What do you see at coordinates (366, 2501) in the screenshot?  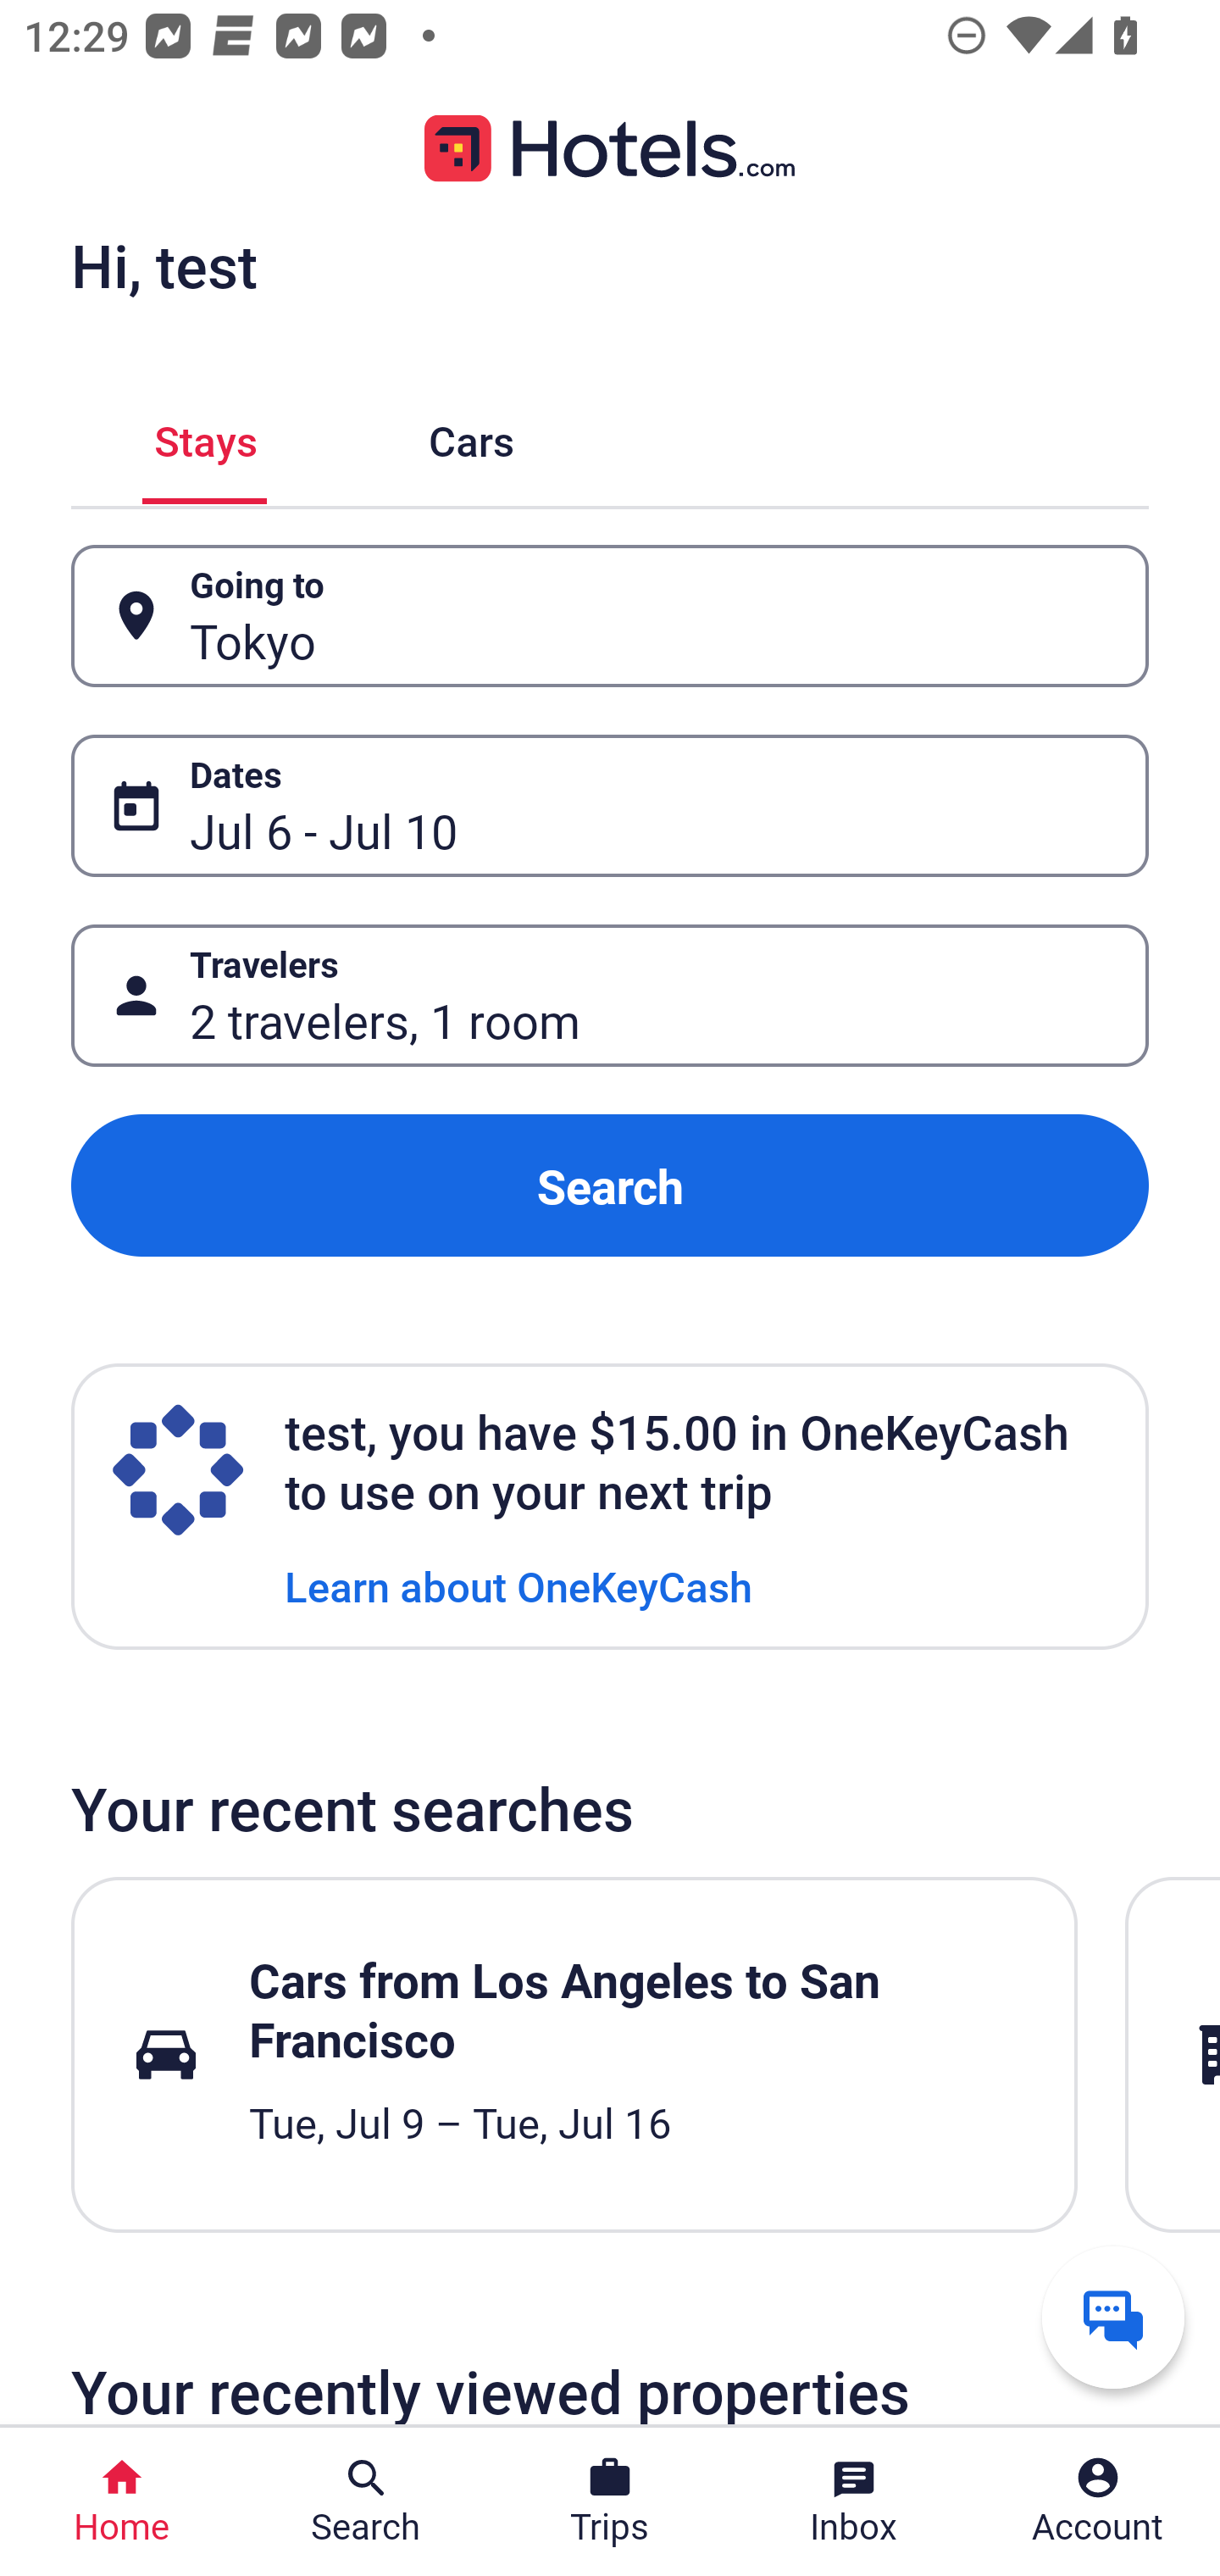 I see `Search Search Button` at bounding box center [366, 2501].